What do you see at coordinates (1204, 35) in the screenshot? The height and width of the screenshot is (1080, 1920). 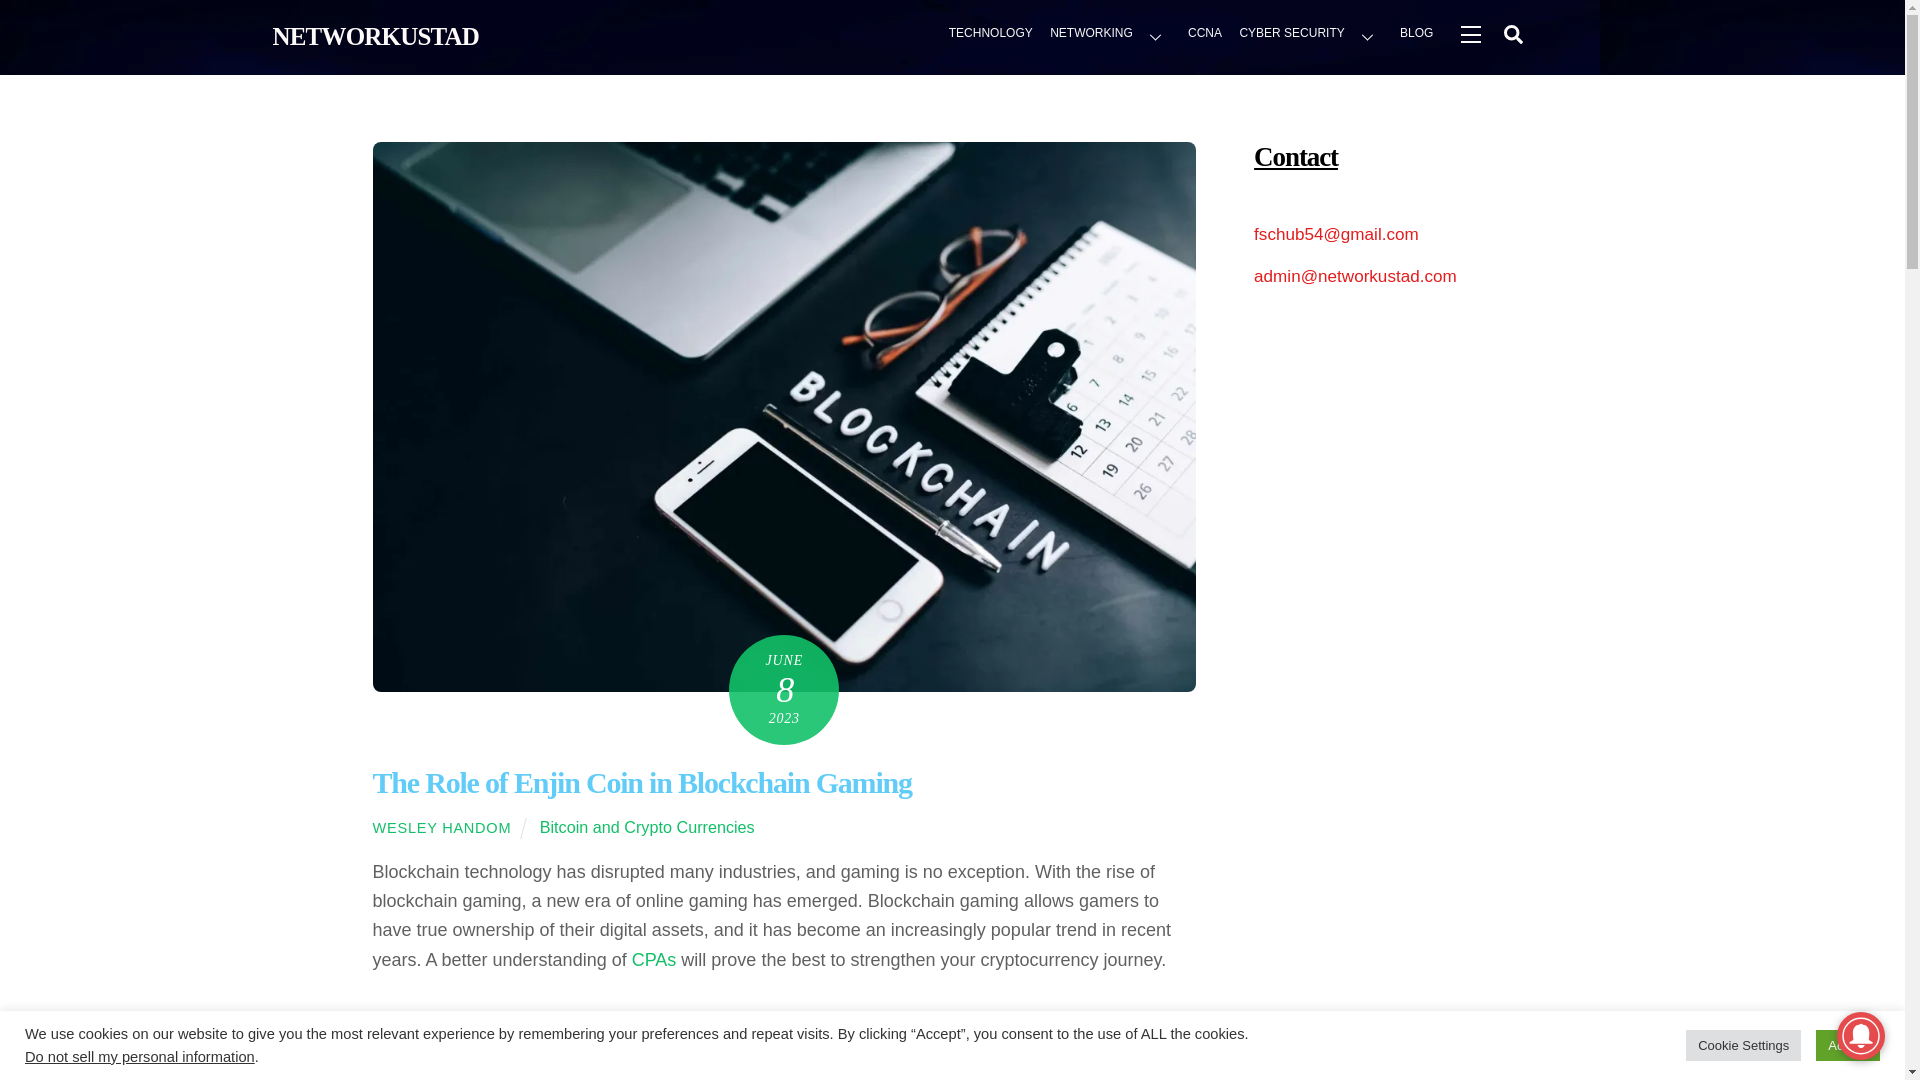 I see `CCNA` at bounding box center [1204, 35].